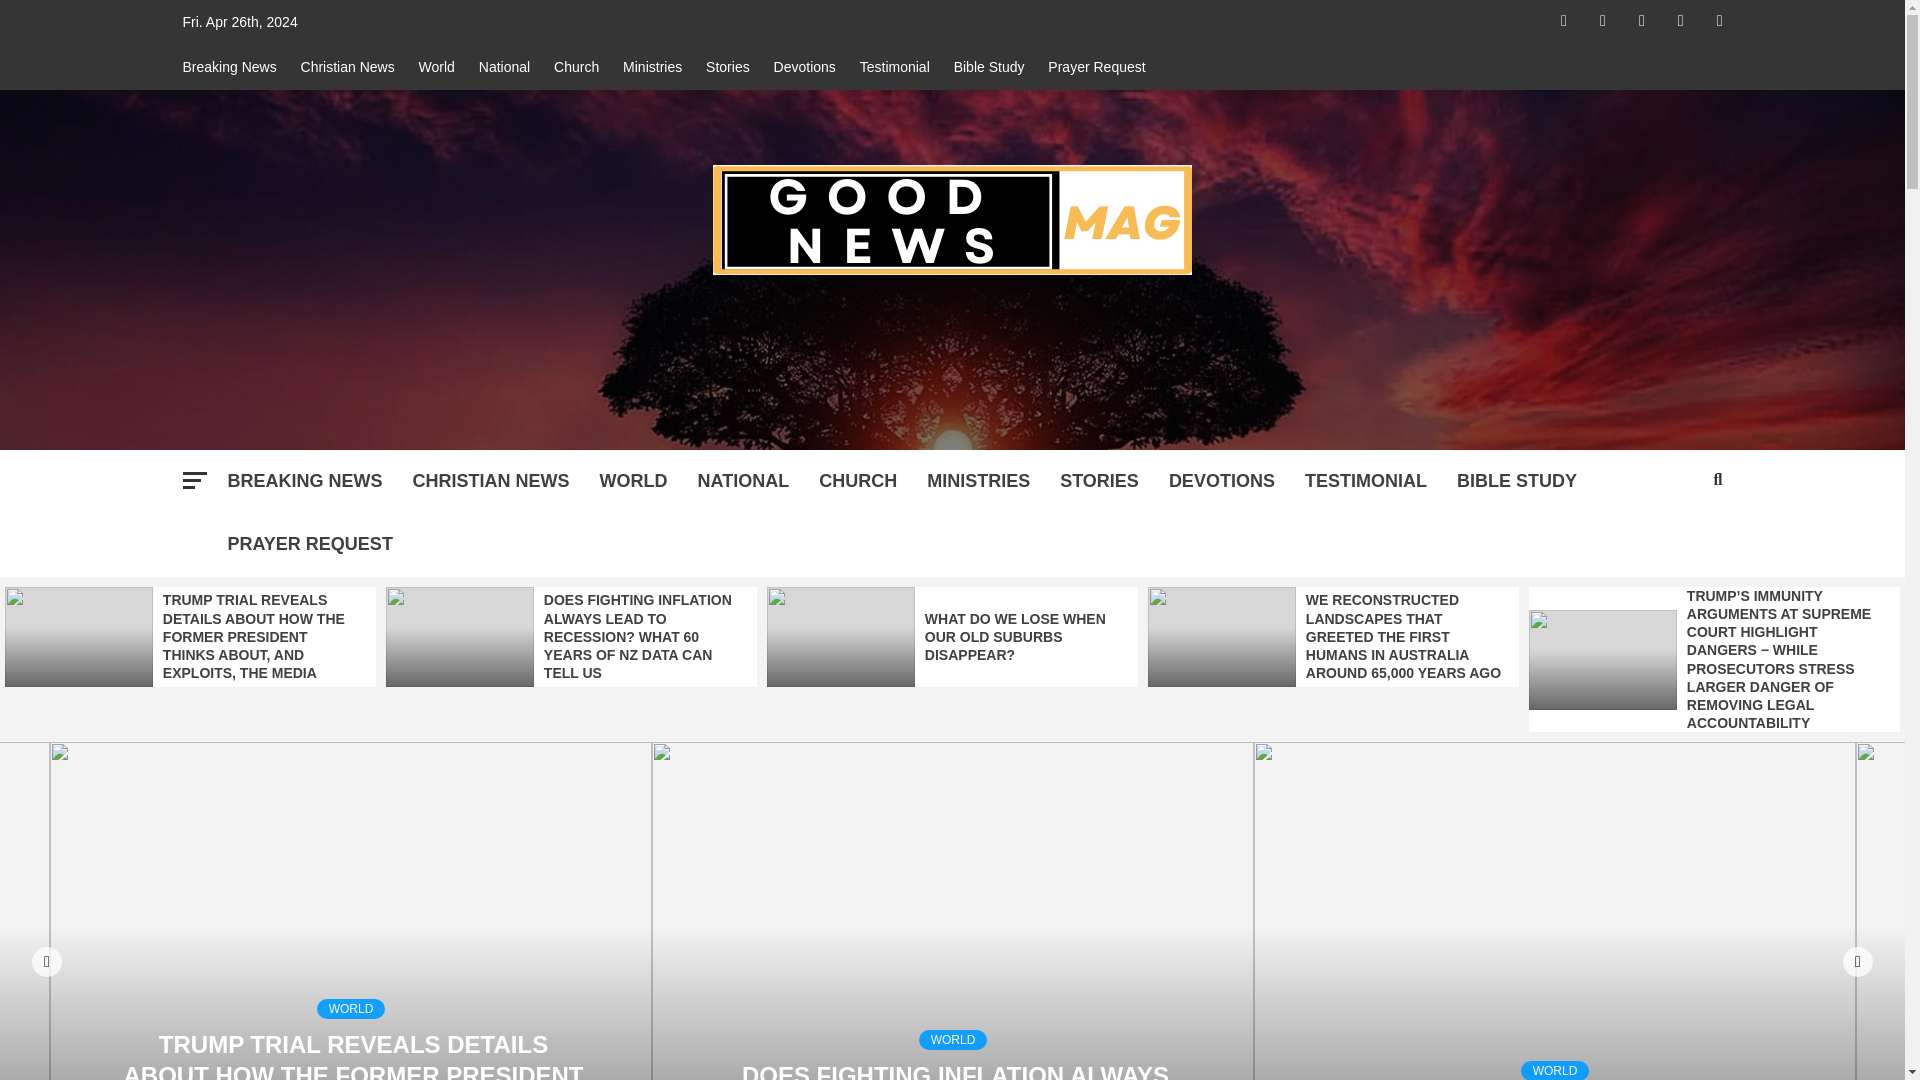 This screenshot has width=1920, height=1080. What do you see at coordinates (1098, 482) in the screenshot?
I see `STORIES` at bounding box center [1098, 482].